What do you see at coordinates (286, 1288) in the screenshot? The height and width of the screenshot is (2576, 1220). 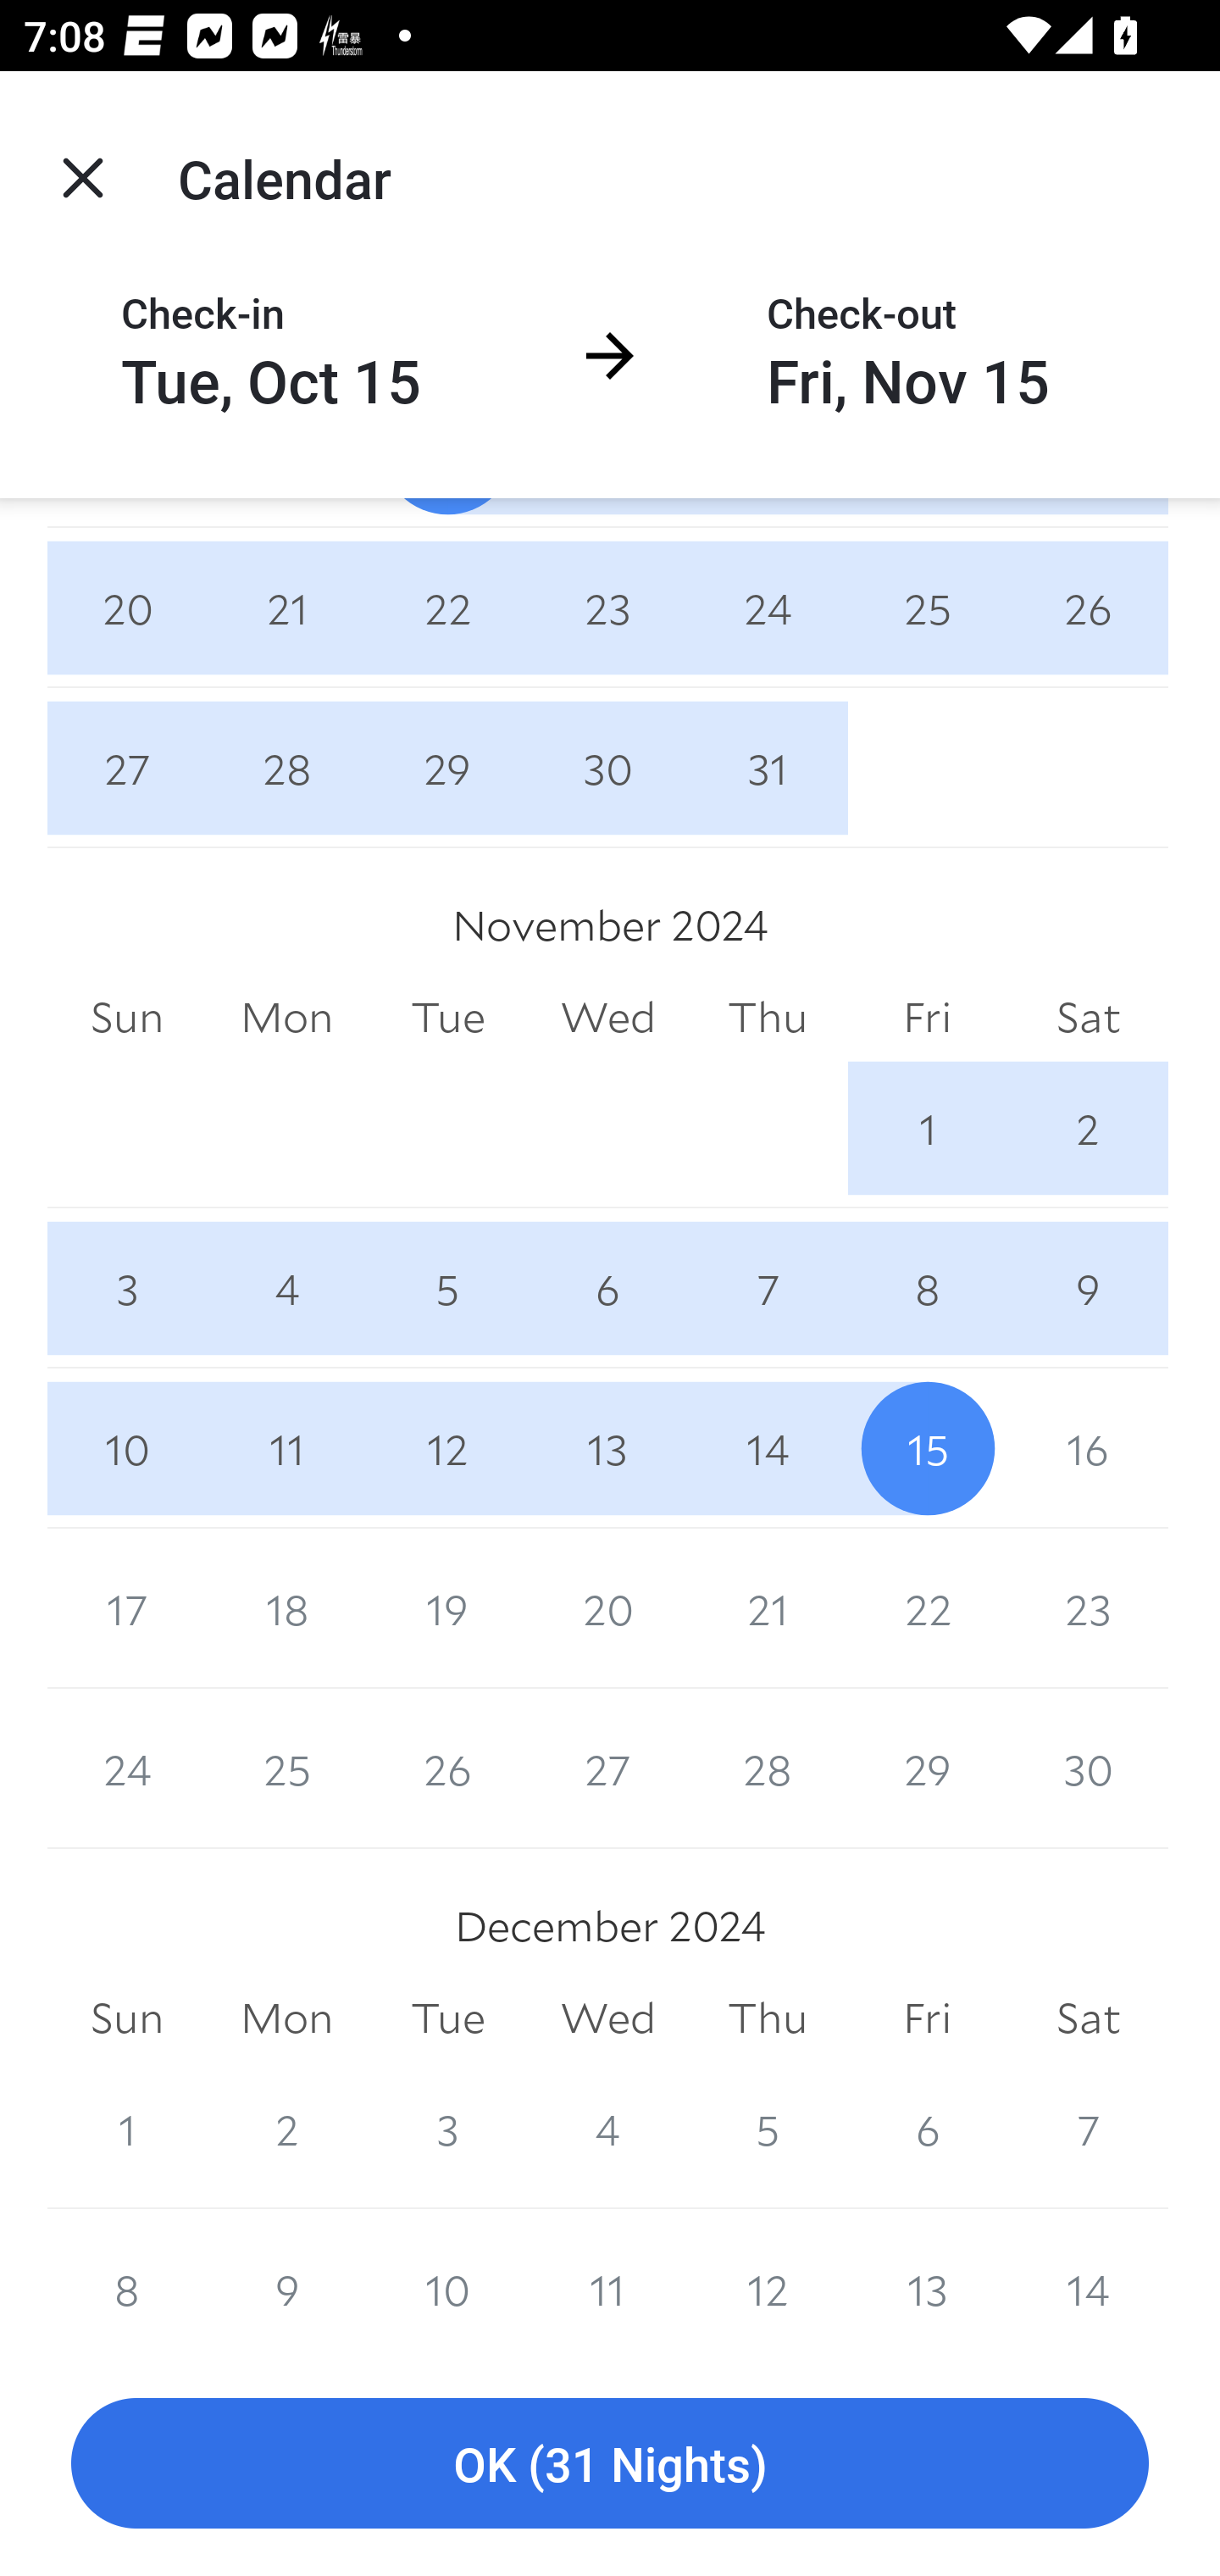 I see `4 4 November 2024` at bounding box center [286, 1288].